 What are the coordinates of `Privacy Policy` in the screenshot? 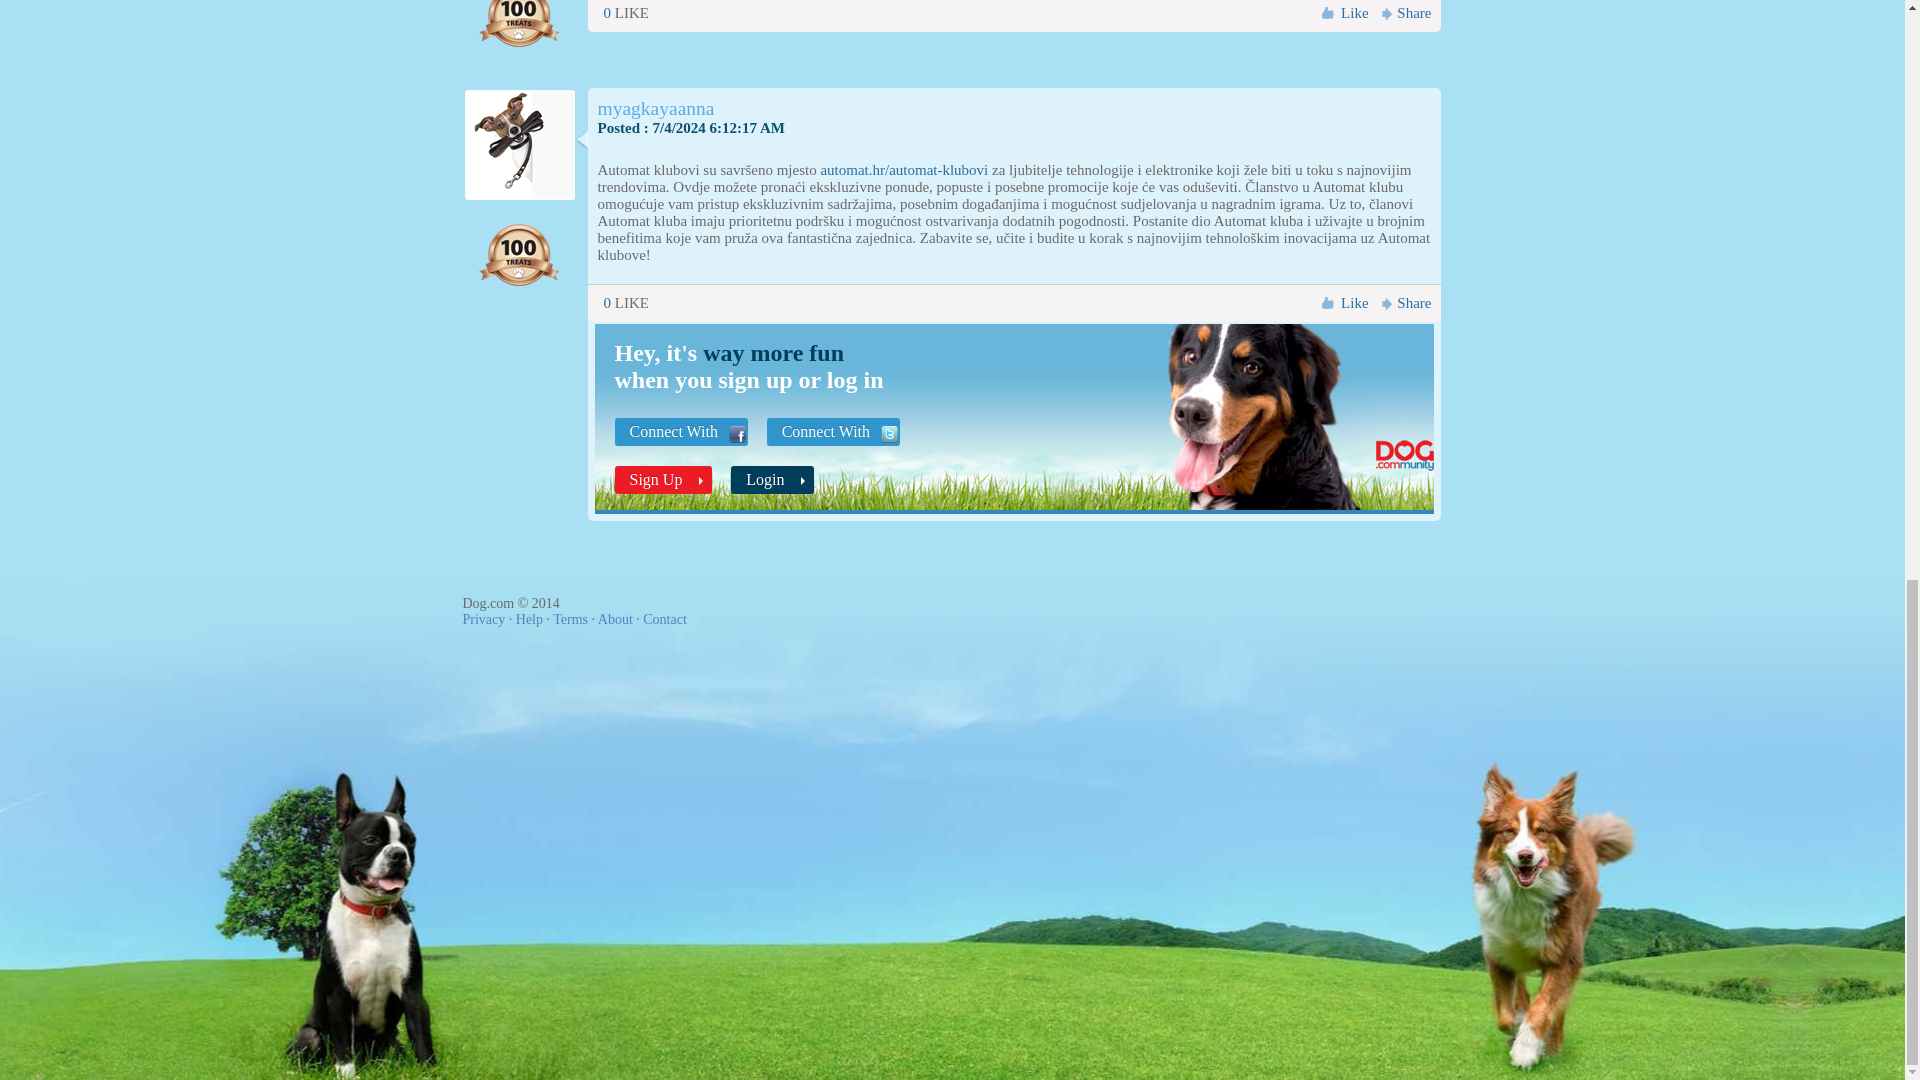 It's located at (483, 620).